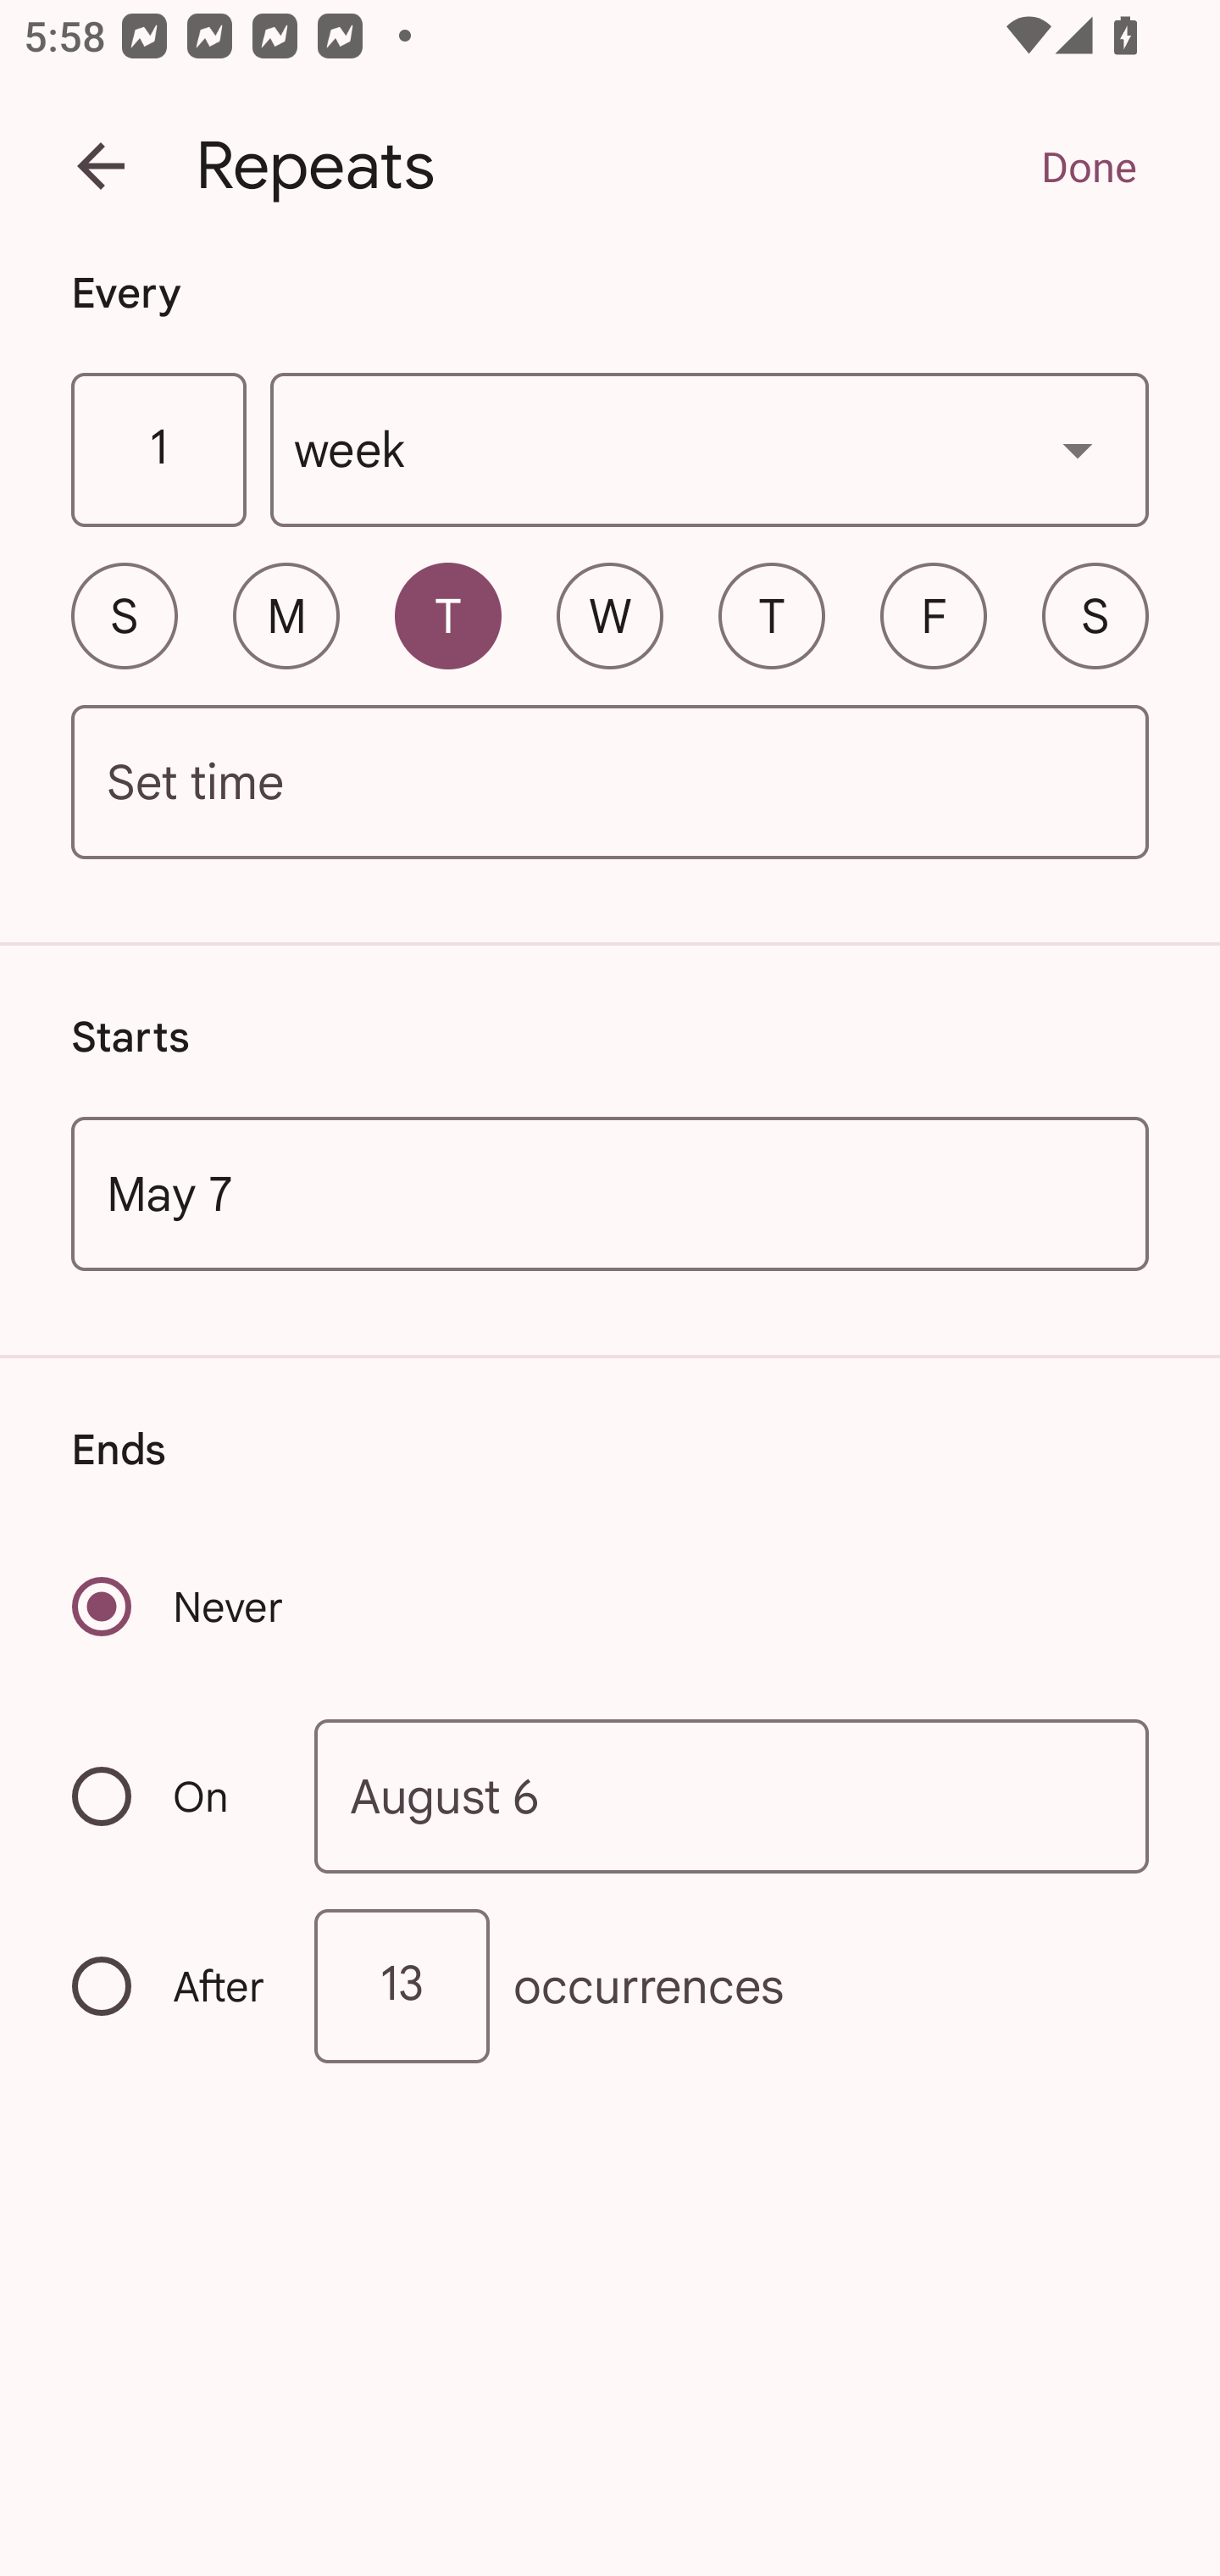 This screenshot has width=1220, height=2576. I want to click on F Friday, so click(934, 615).